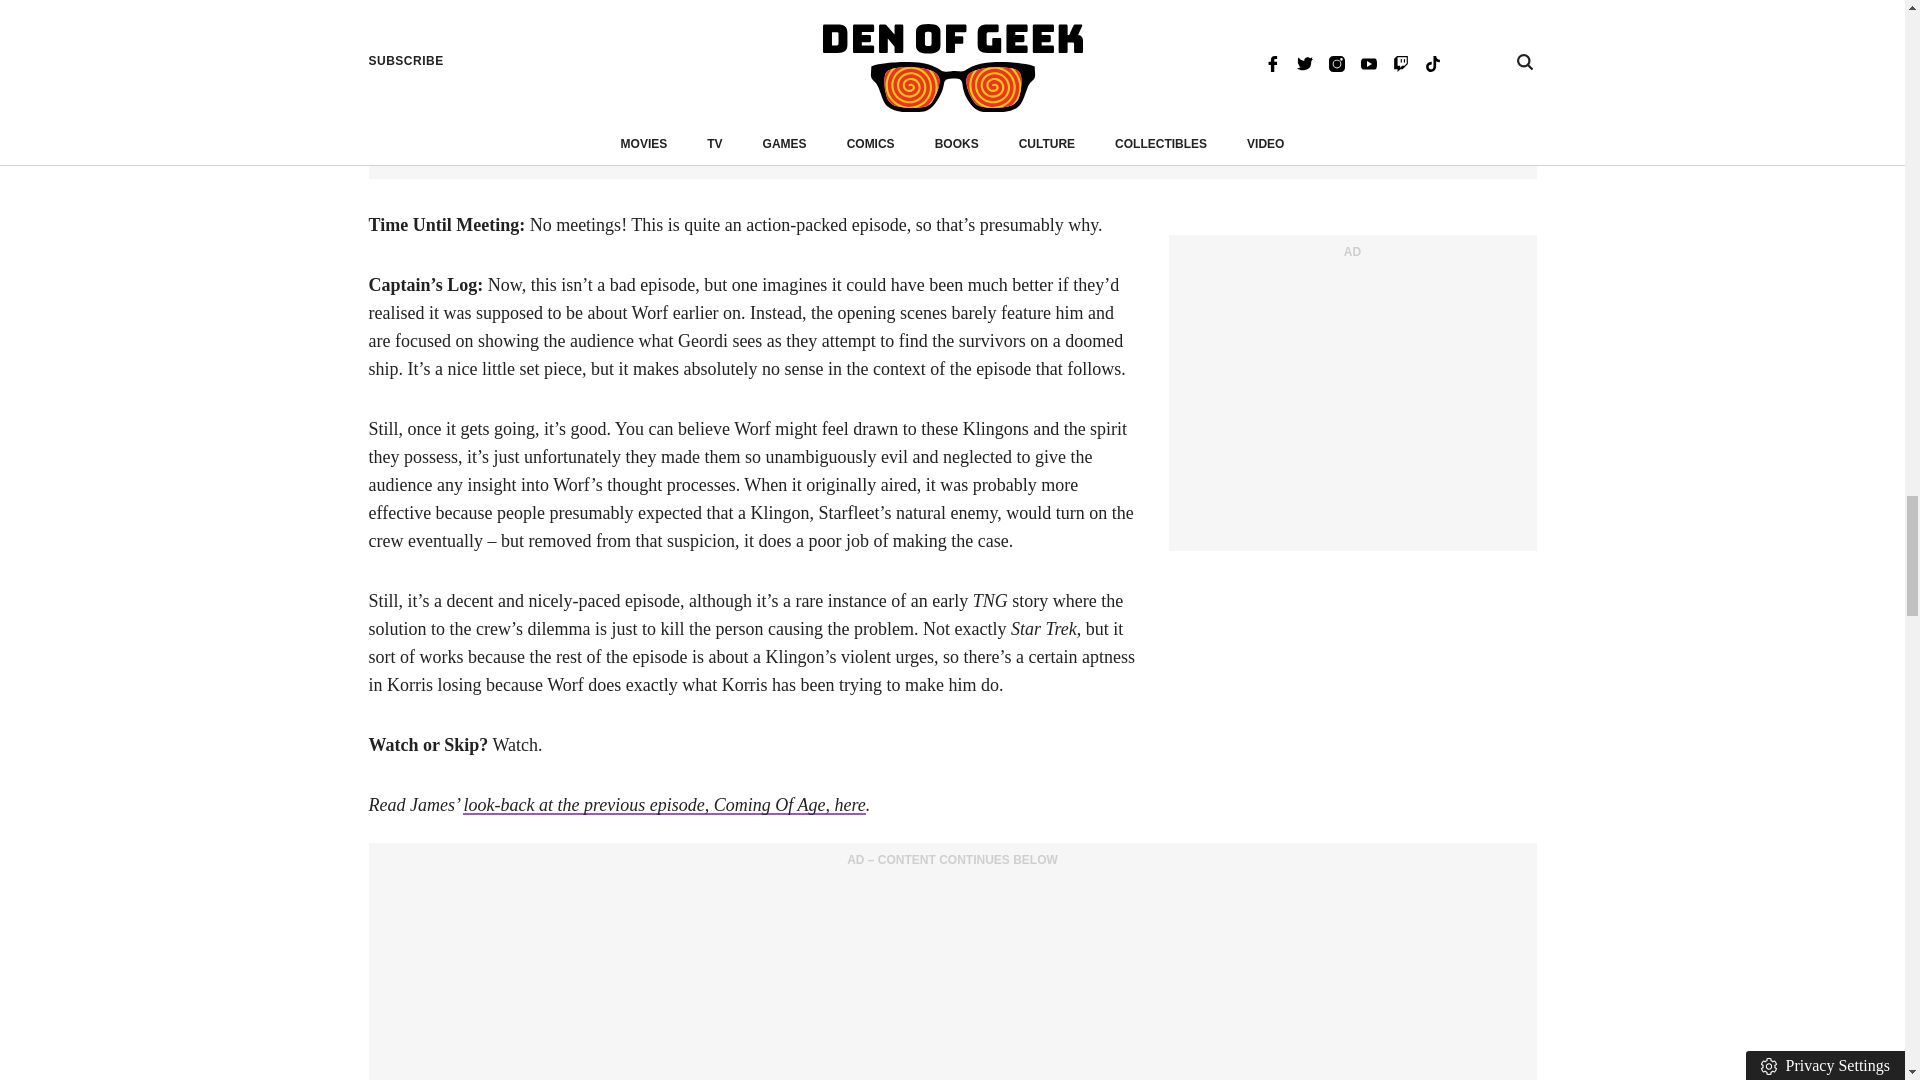  I want to click on look-back at the previous episode, Coming Of Age, here, so click(664, 804).